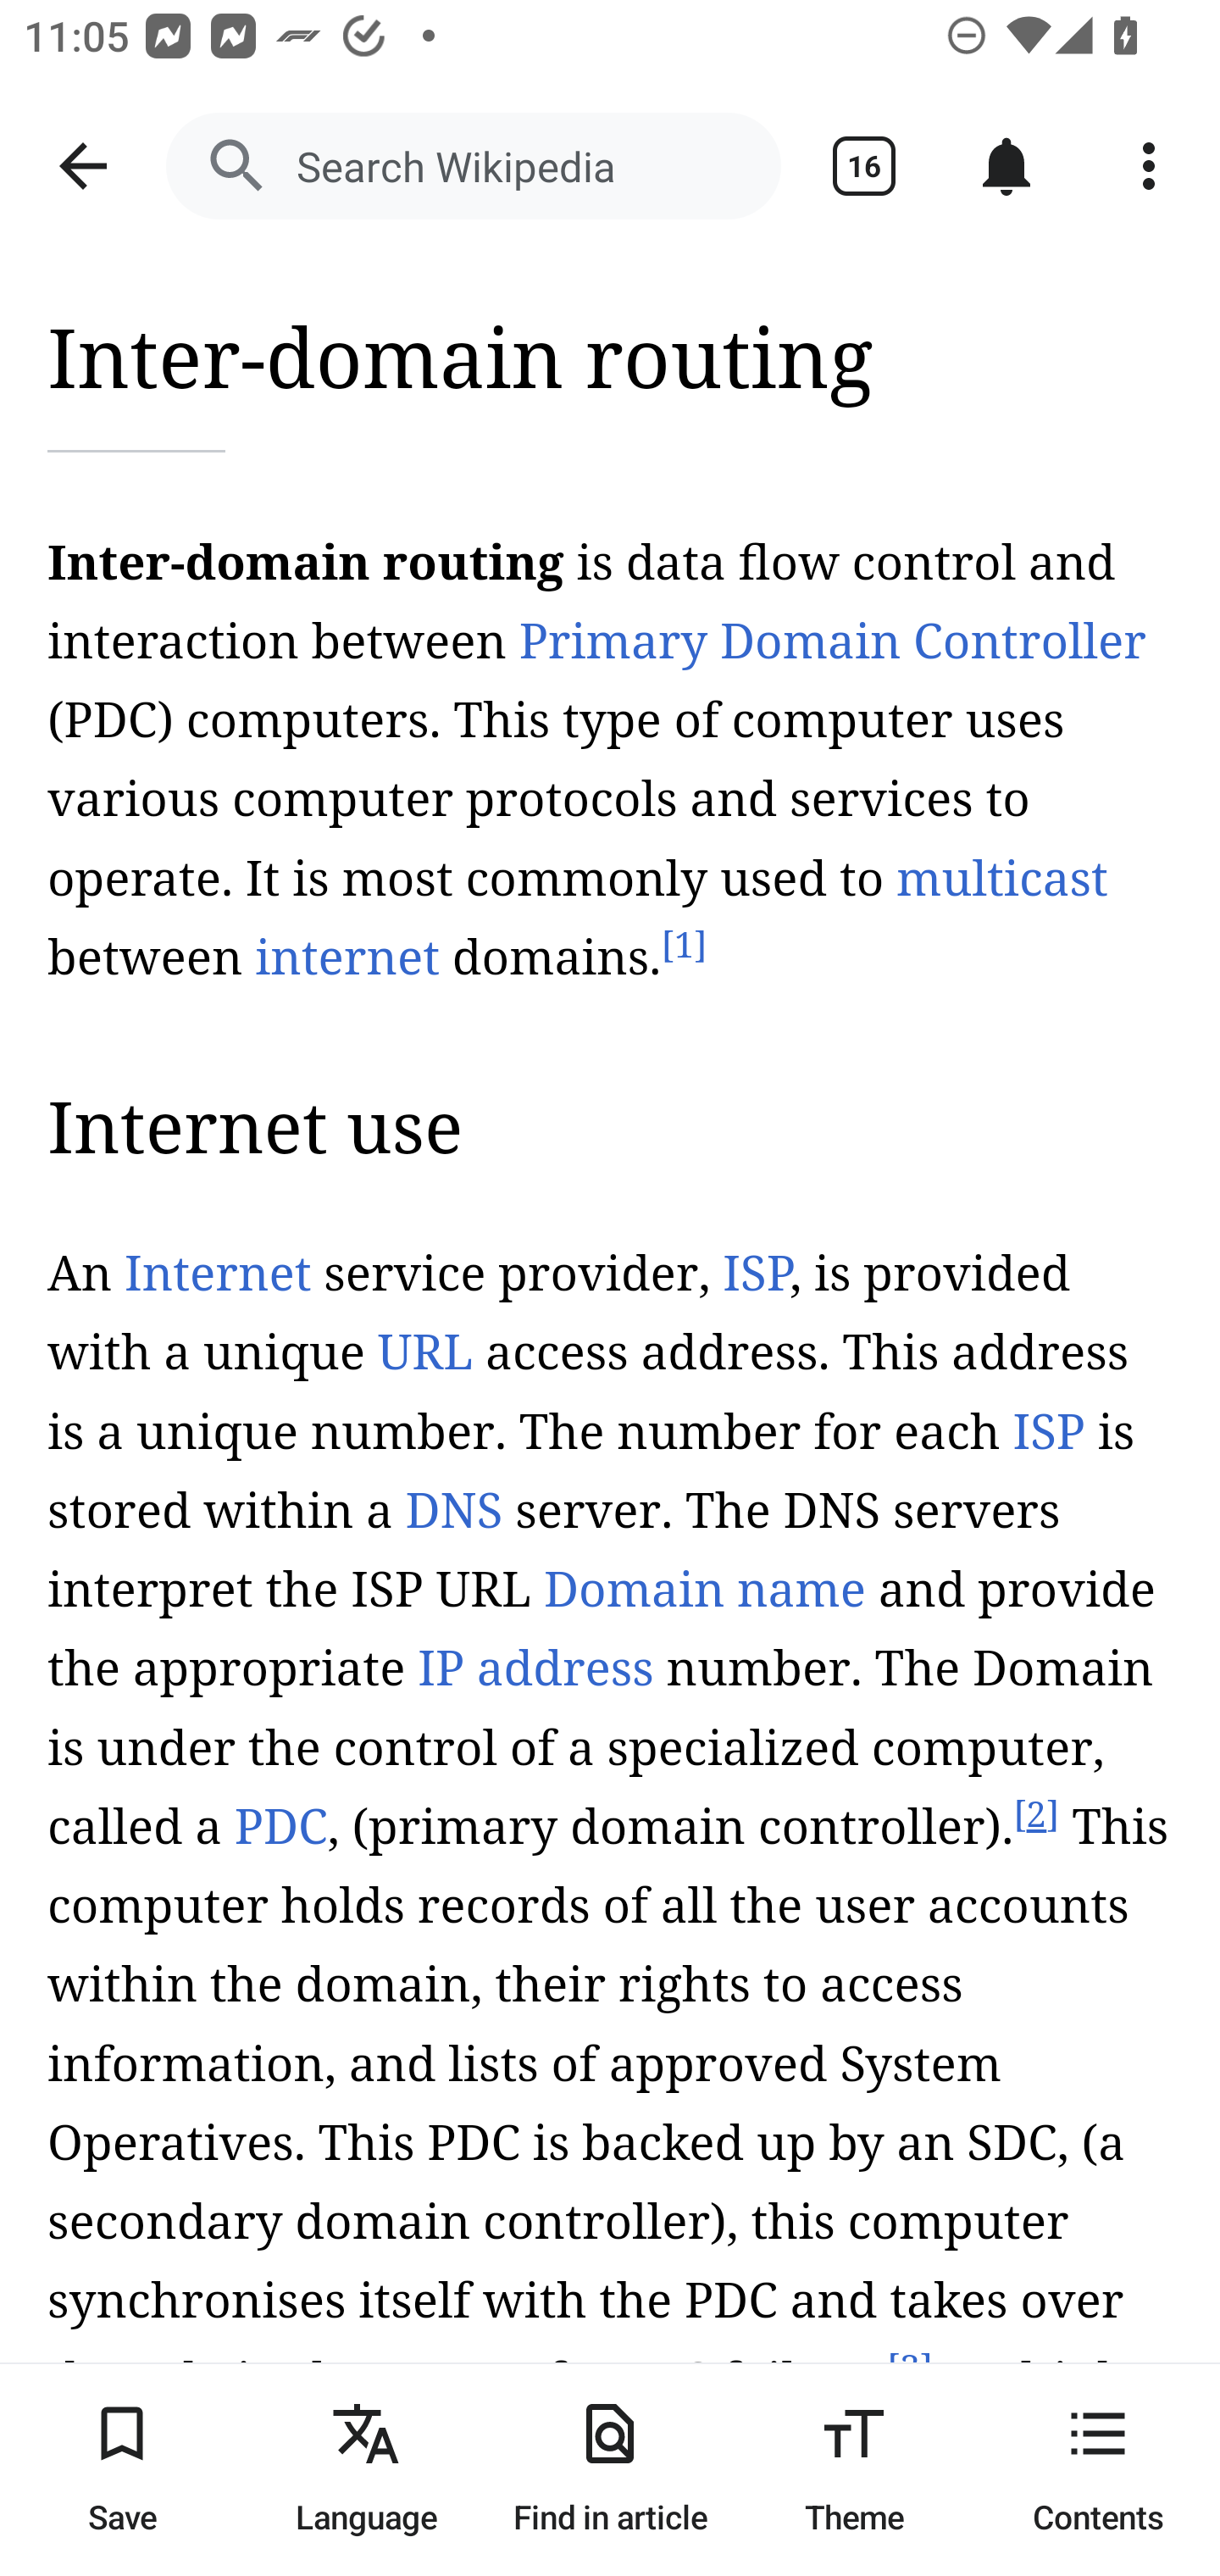 Image resolution: width=1220 pixels, height=2576 pixels. Describe the element at coordinates (683, 947) in the screenshot. I see `[] [ 1 ]` at that location.